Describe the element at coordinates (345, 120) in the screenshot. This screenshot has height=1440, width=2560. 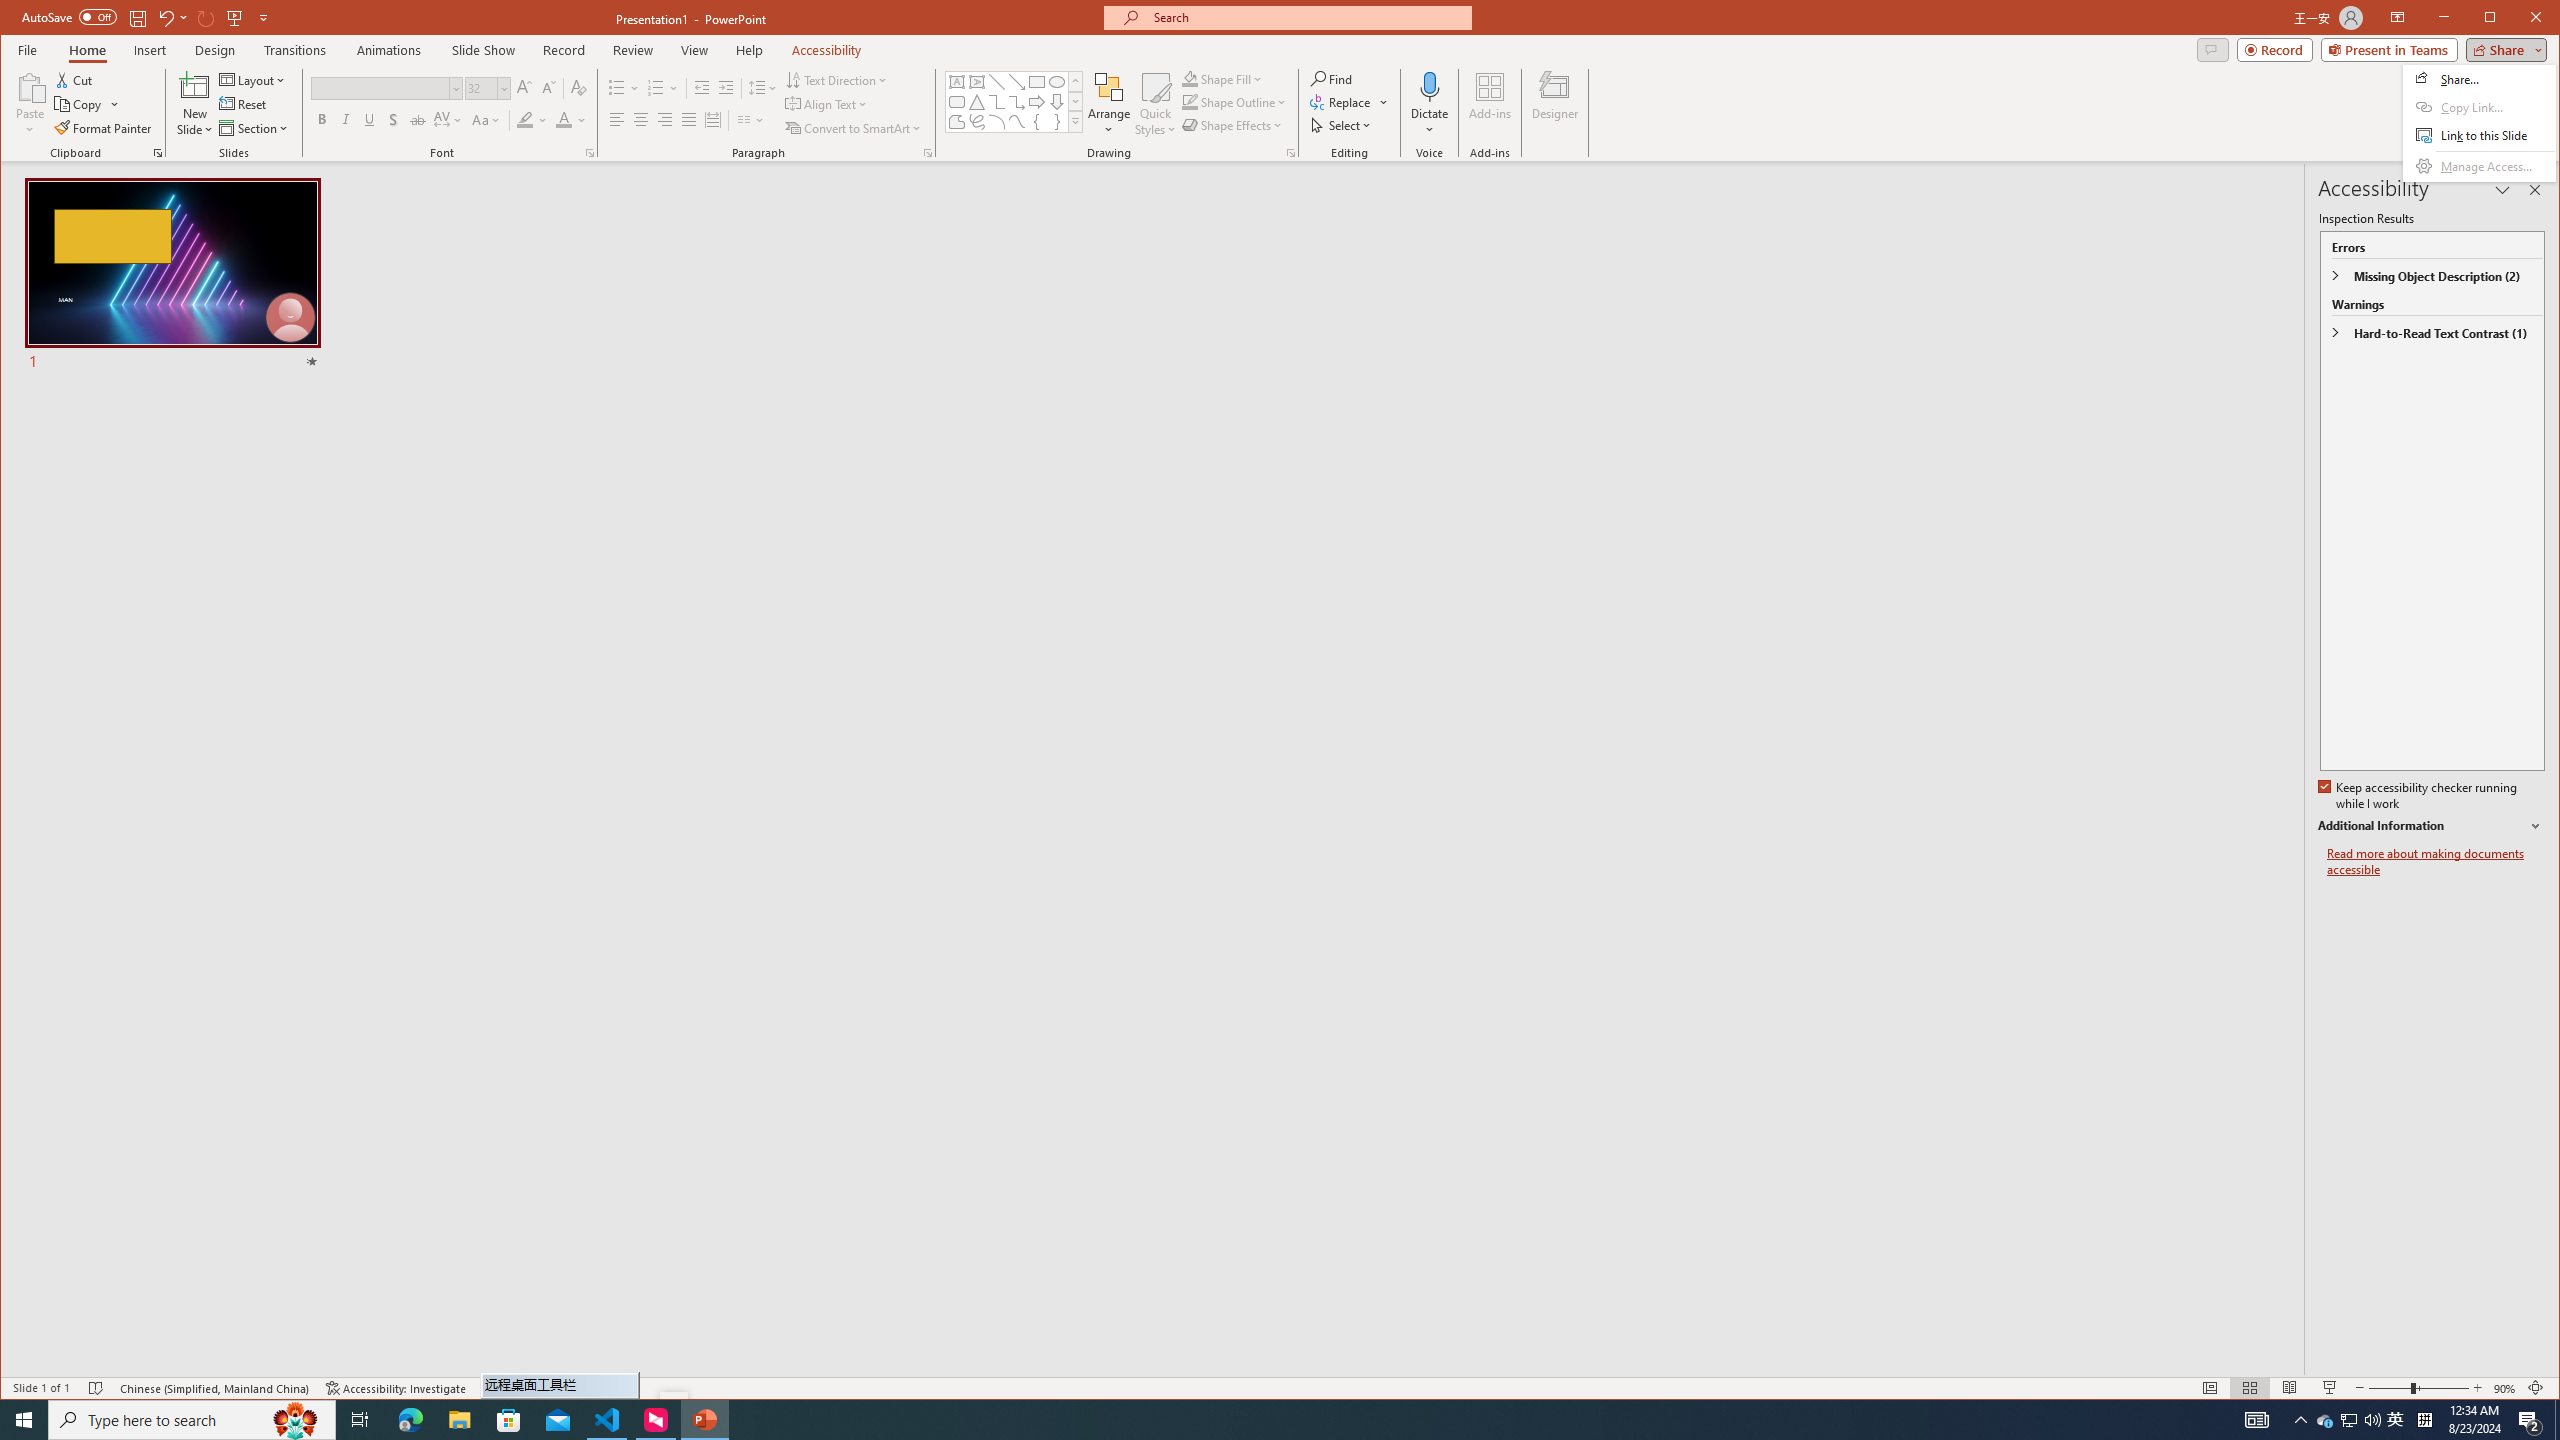
I see `Italic` at that location.